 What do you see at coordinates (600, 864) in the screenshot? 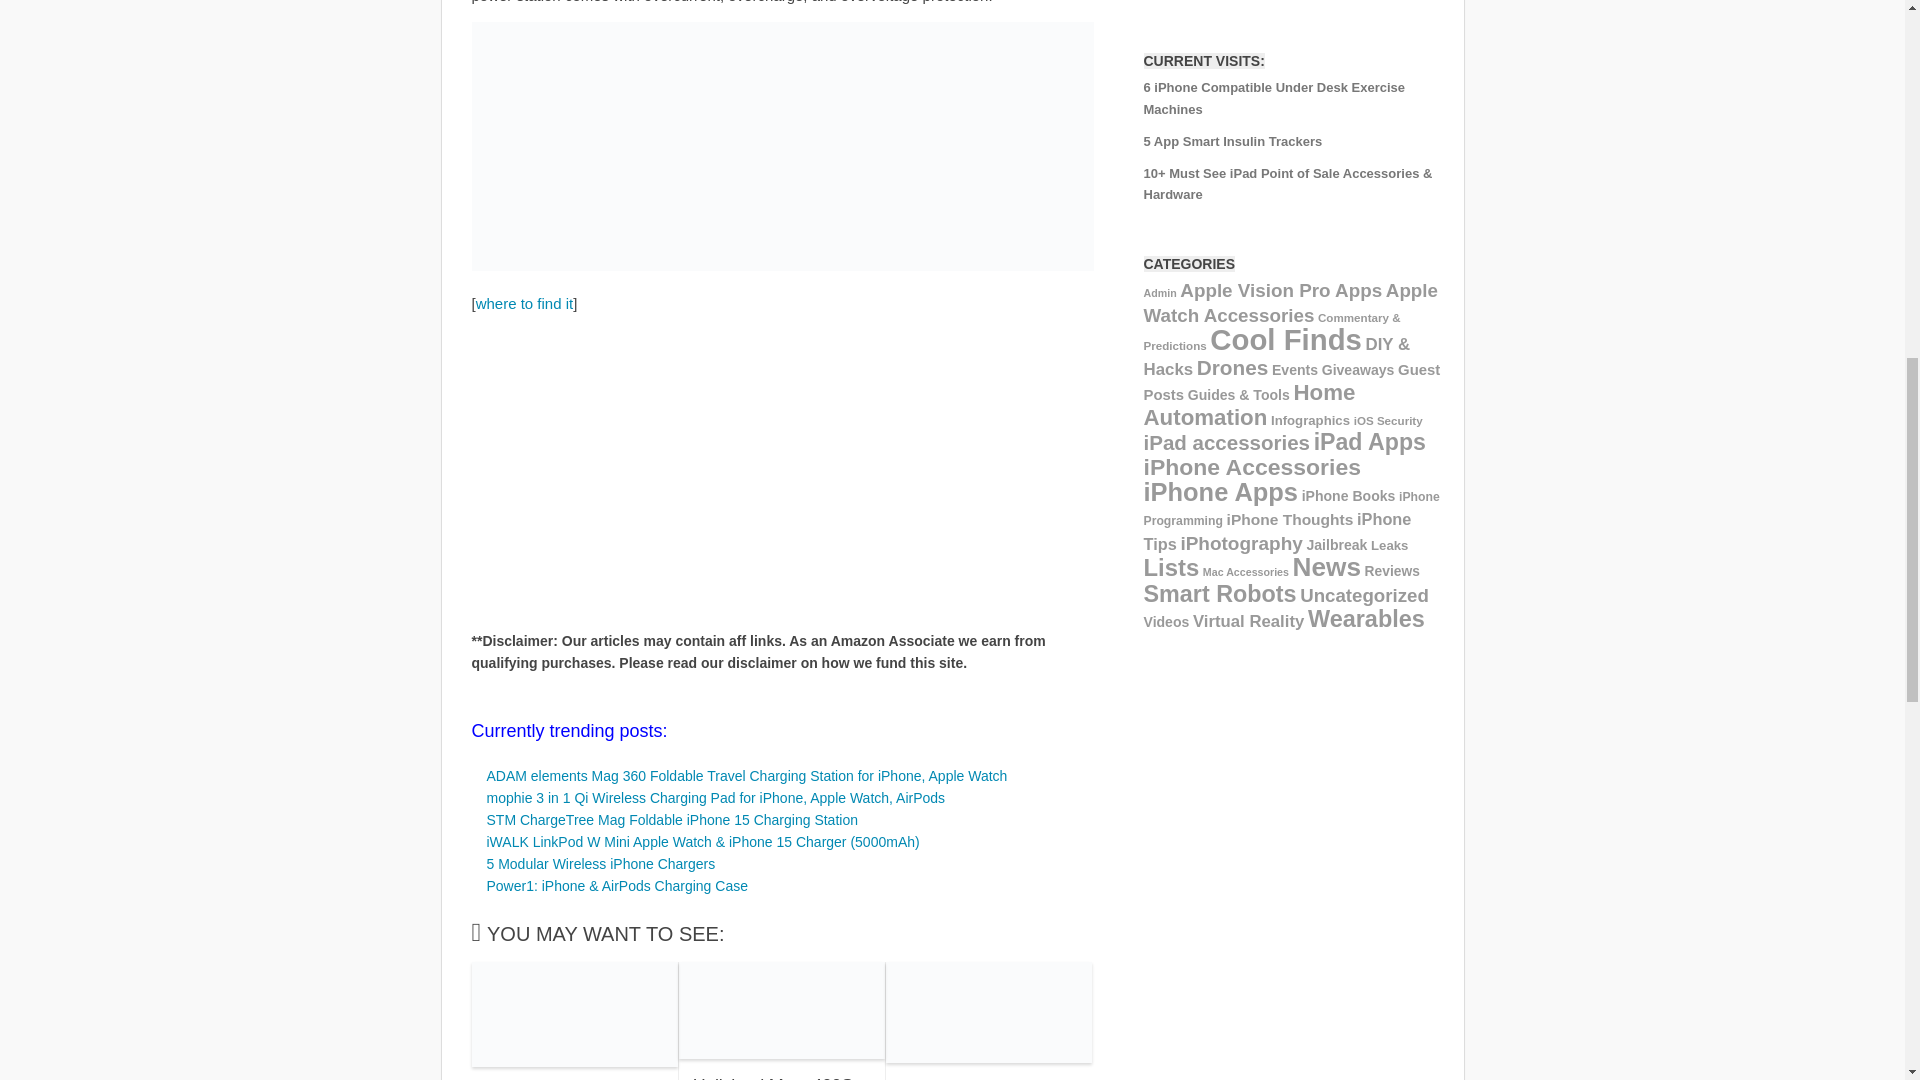
I see `5 Modular Wireless iPhone Chargers` at bounding box center [600, 864].